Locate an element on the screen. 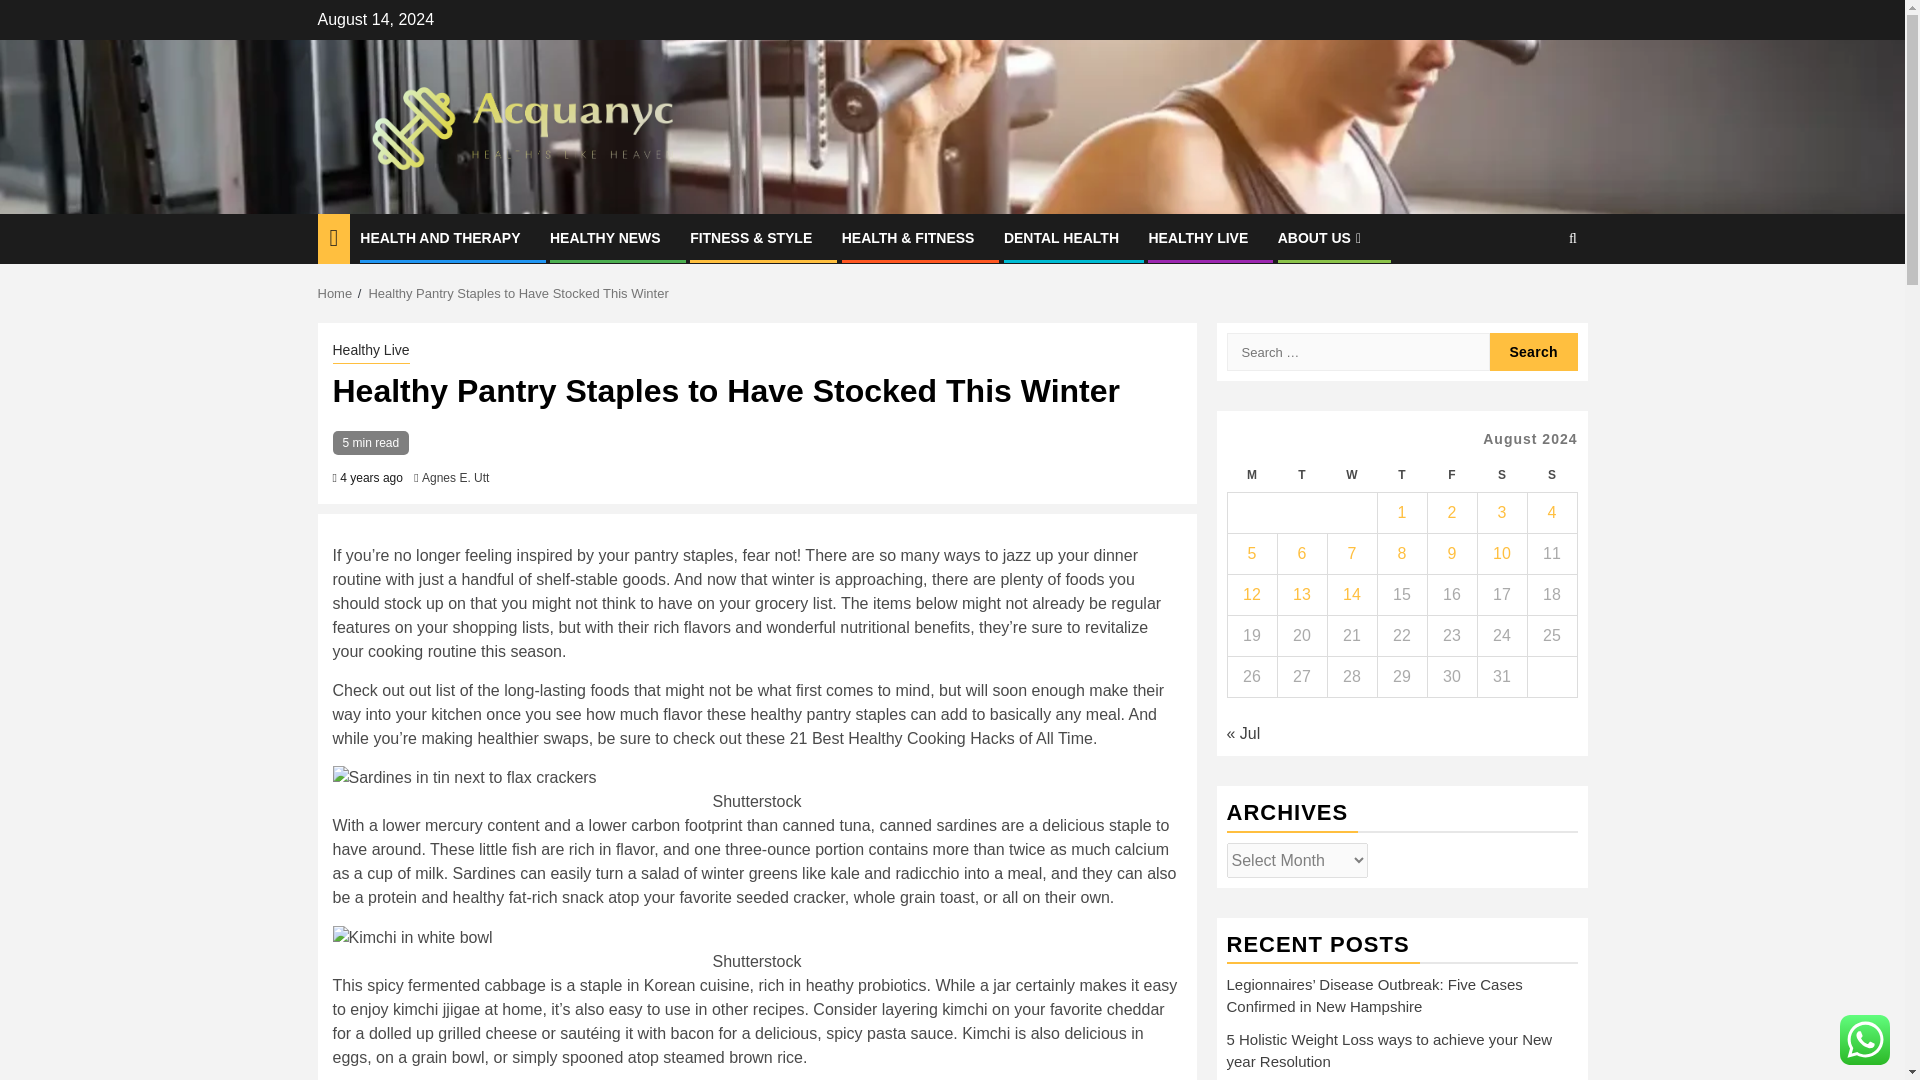 The height and width of the screenshot is (1080, 1920). Home is located at coordinates (336, 294).